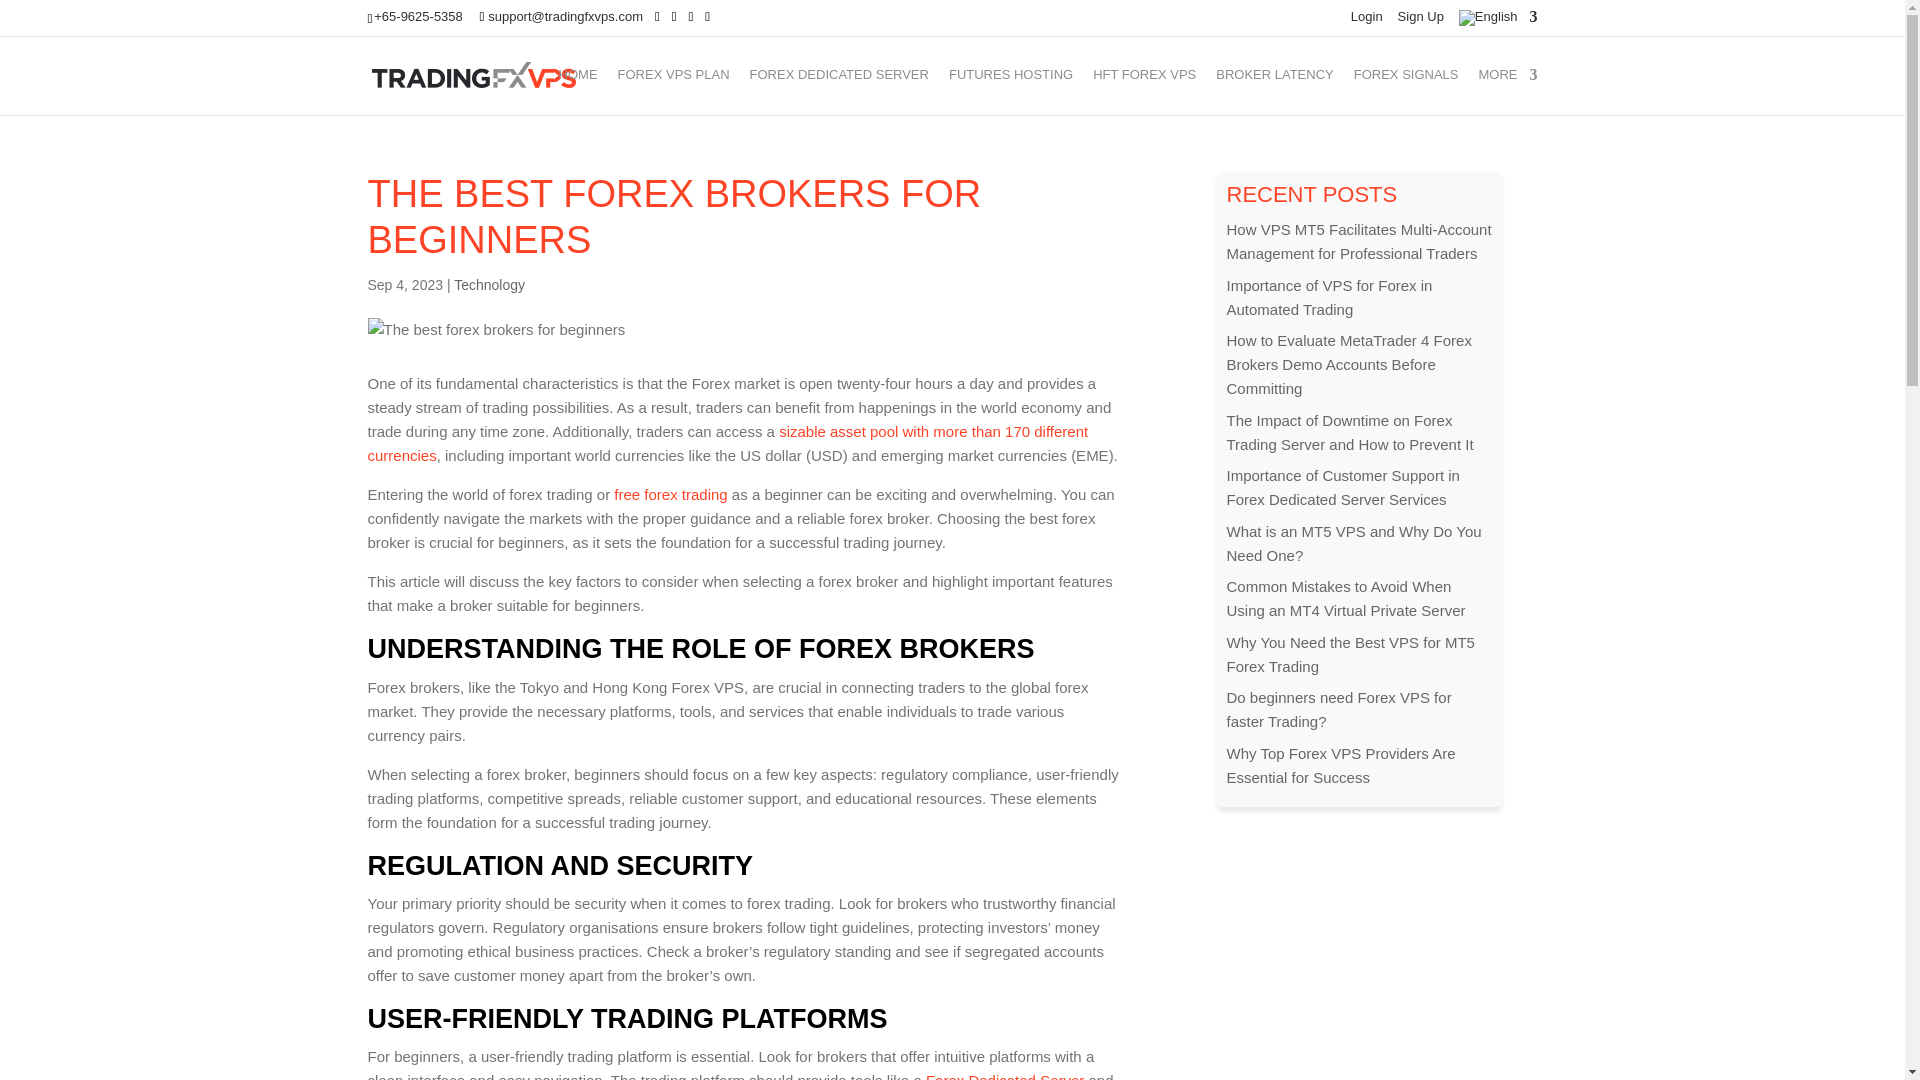  I want to click on Forex Dedicated Server, so click(1004, 1076).